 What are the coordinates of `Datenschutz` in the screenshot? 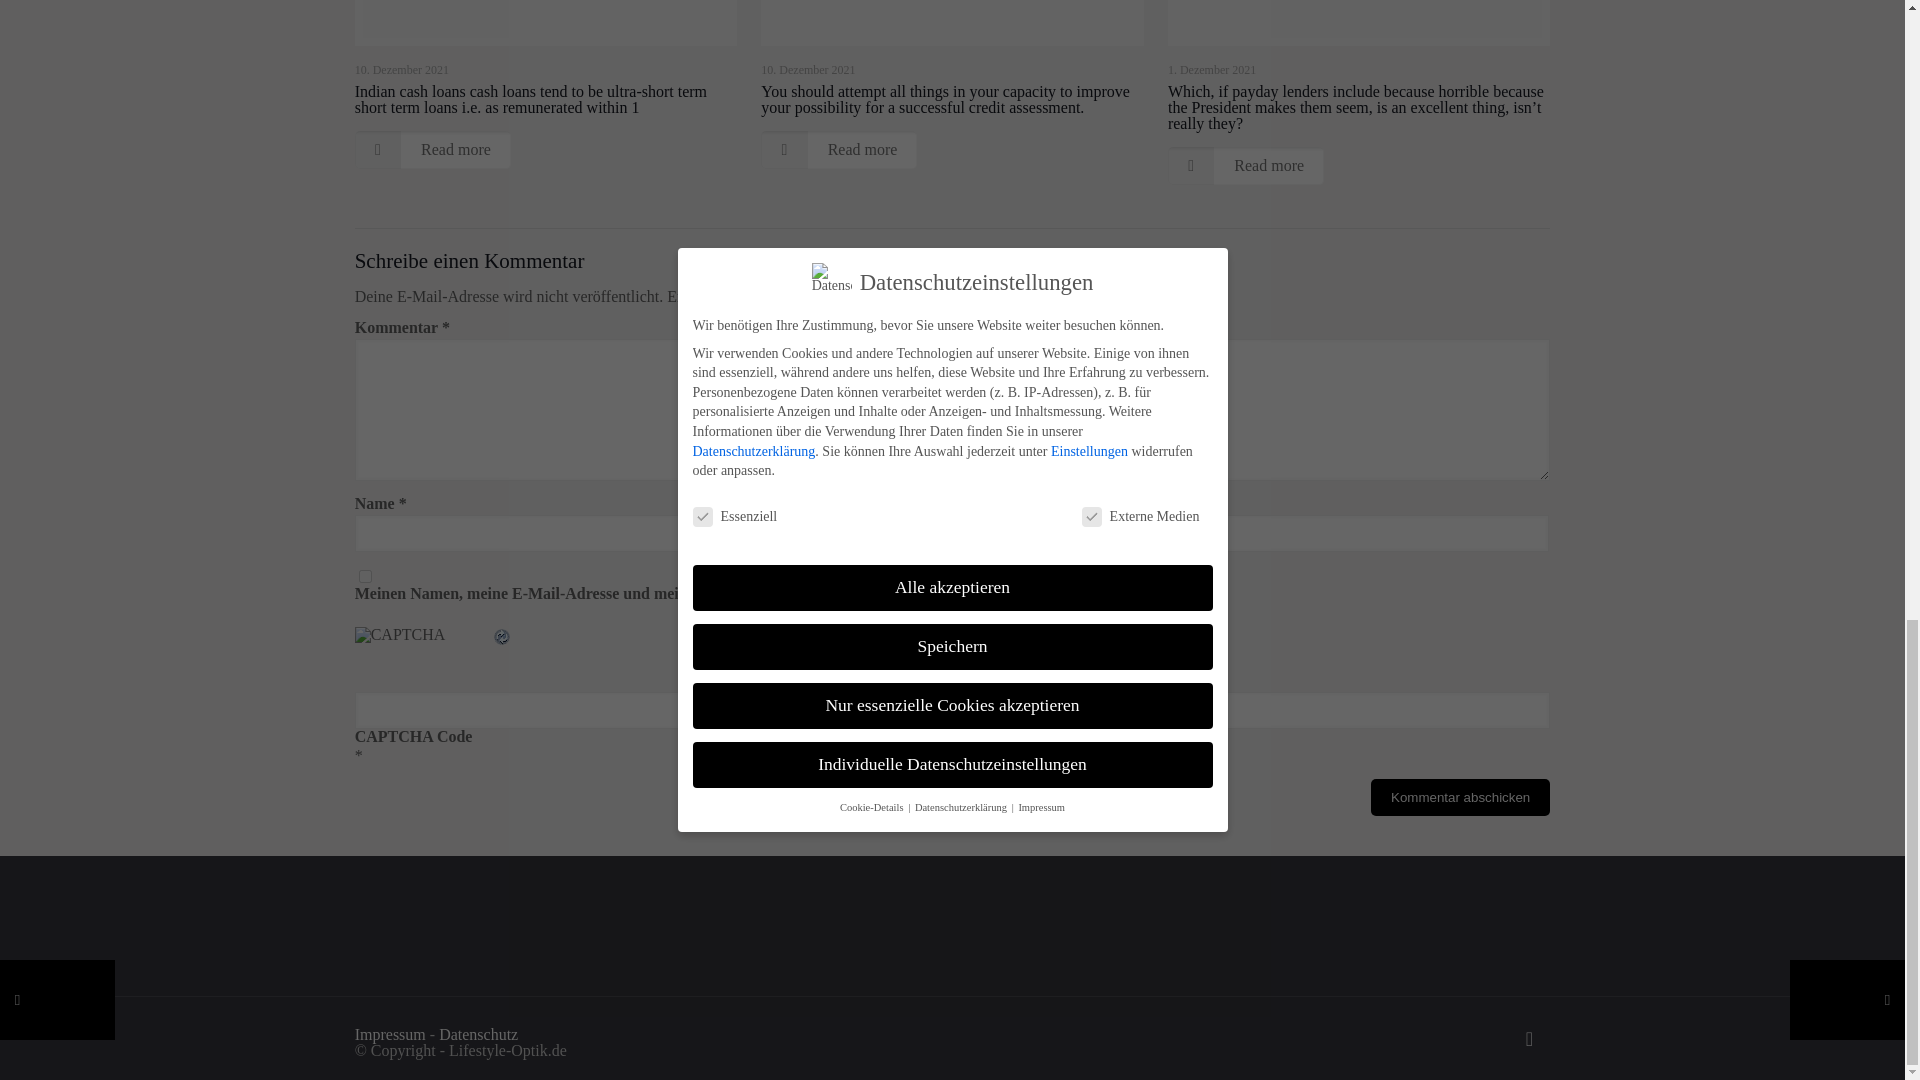 It's located at (478, 1034).